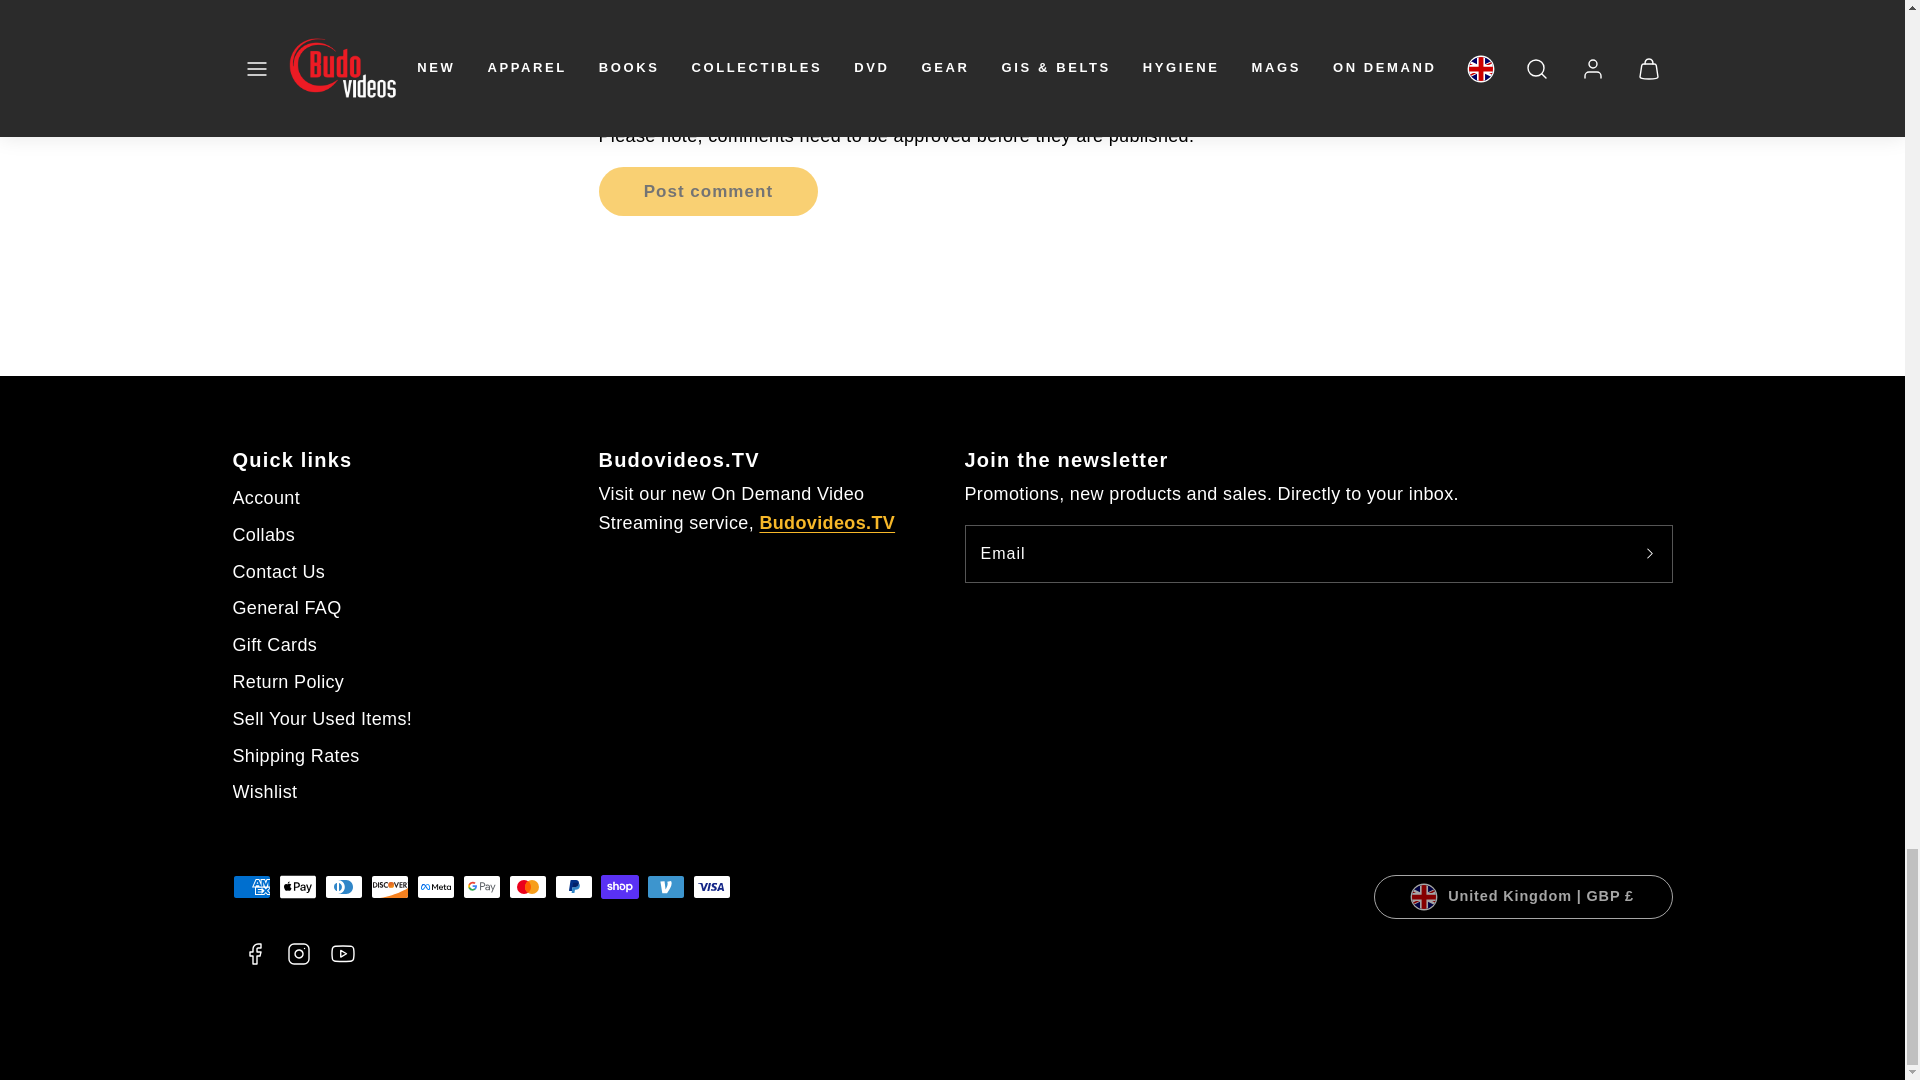  What do you see at coordinates (343, 886) in the screenshot?
I see `Diners Club` at bounding box center [343, 886].